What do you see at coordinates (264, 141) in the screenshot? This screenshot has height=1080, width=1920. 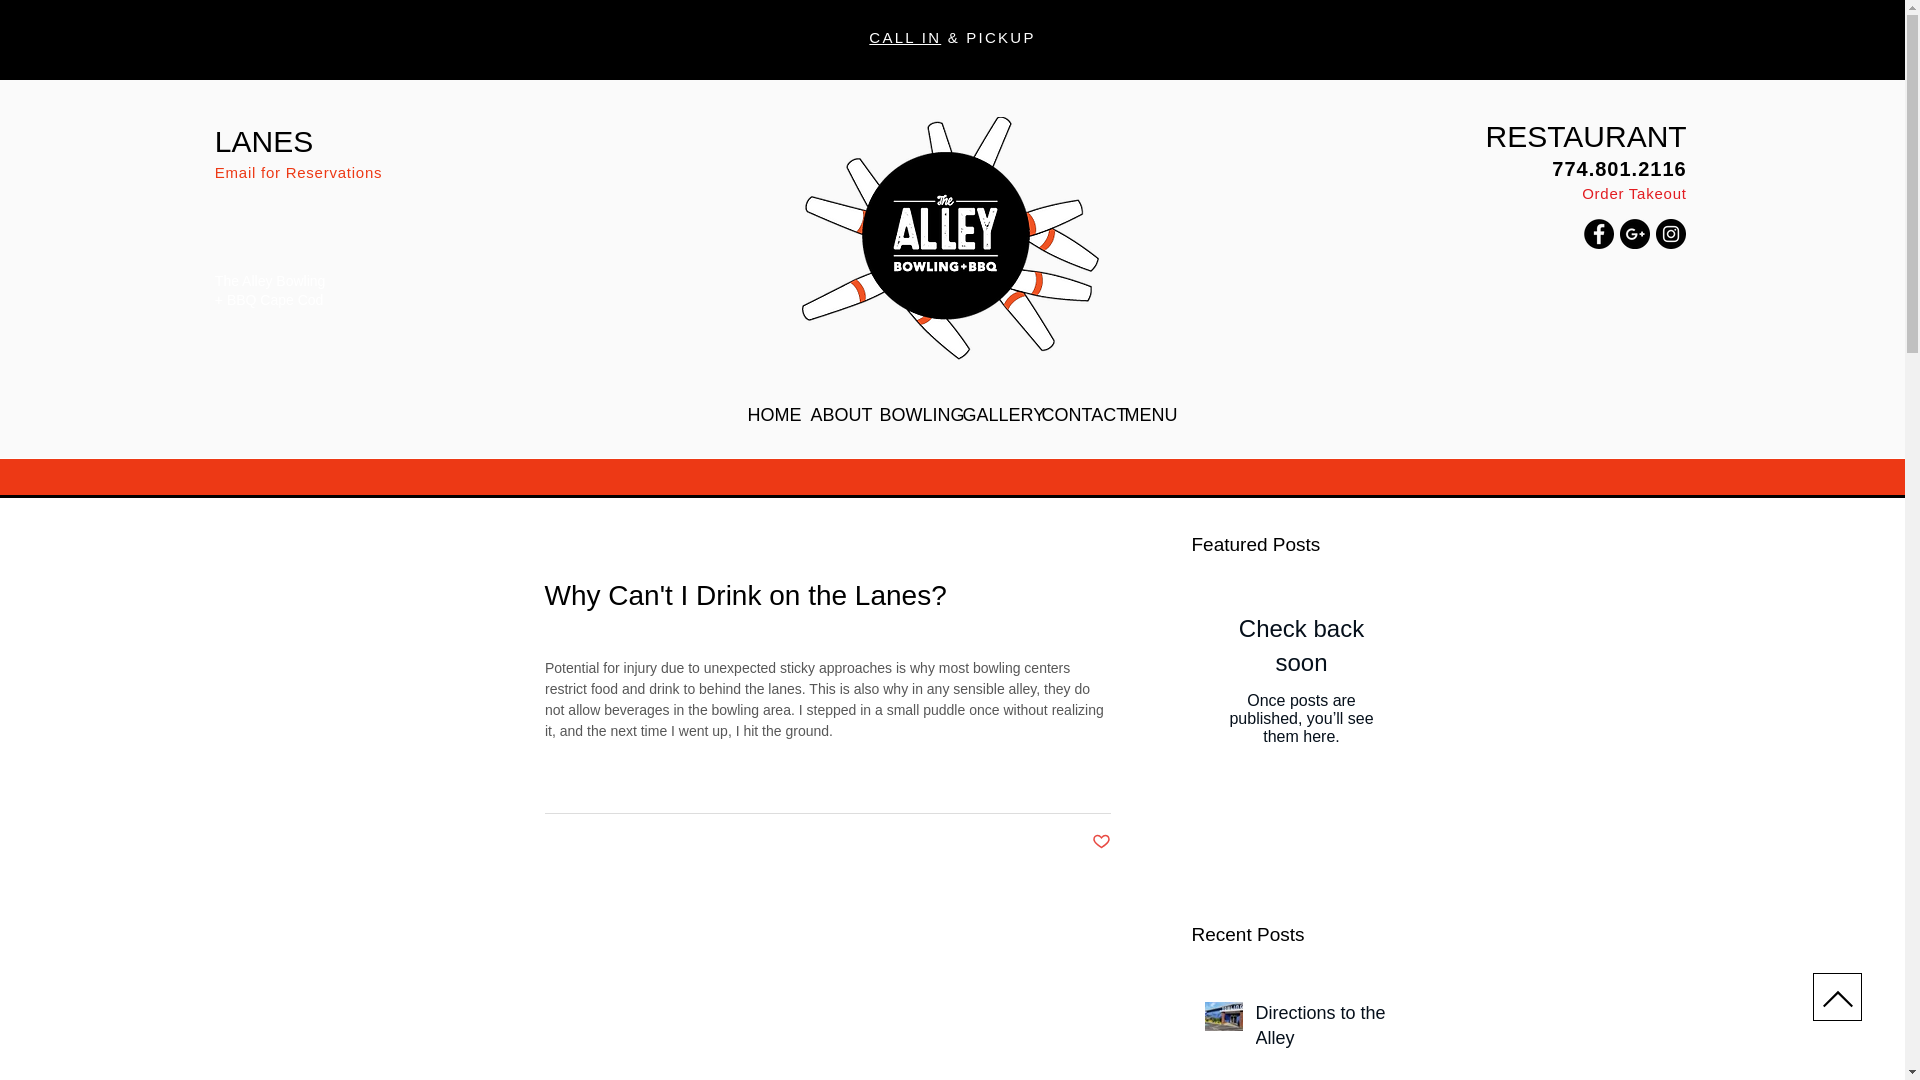 I see `LANES` at bounding box center [264, 141].